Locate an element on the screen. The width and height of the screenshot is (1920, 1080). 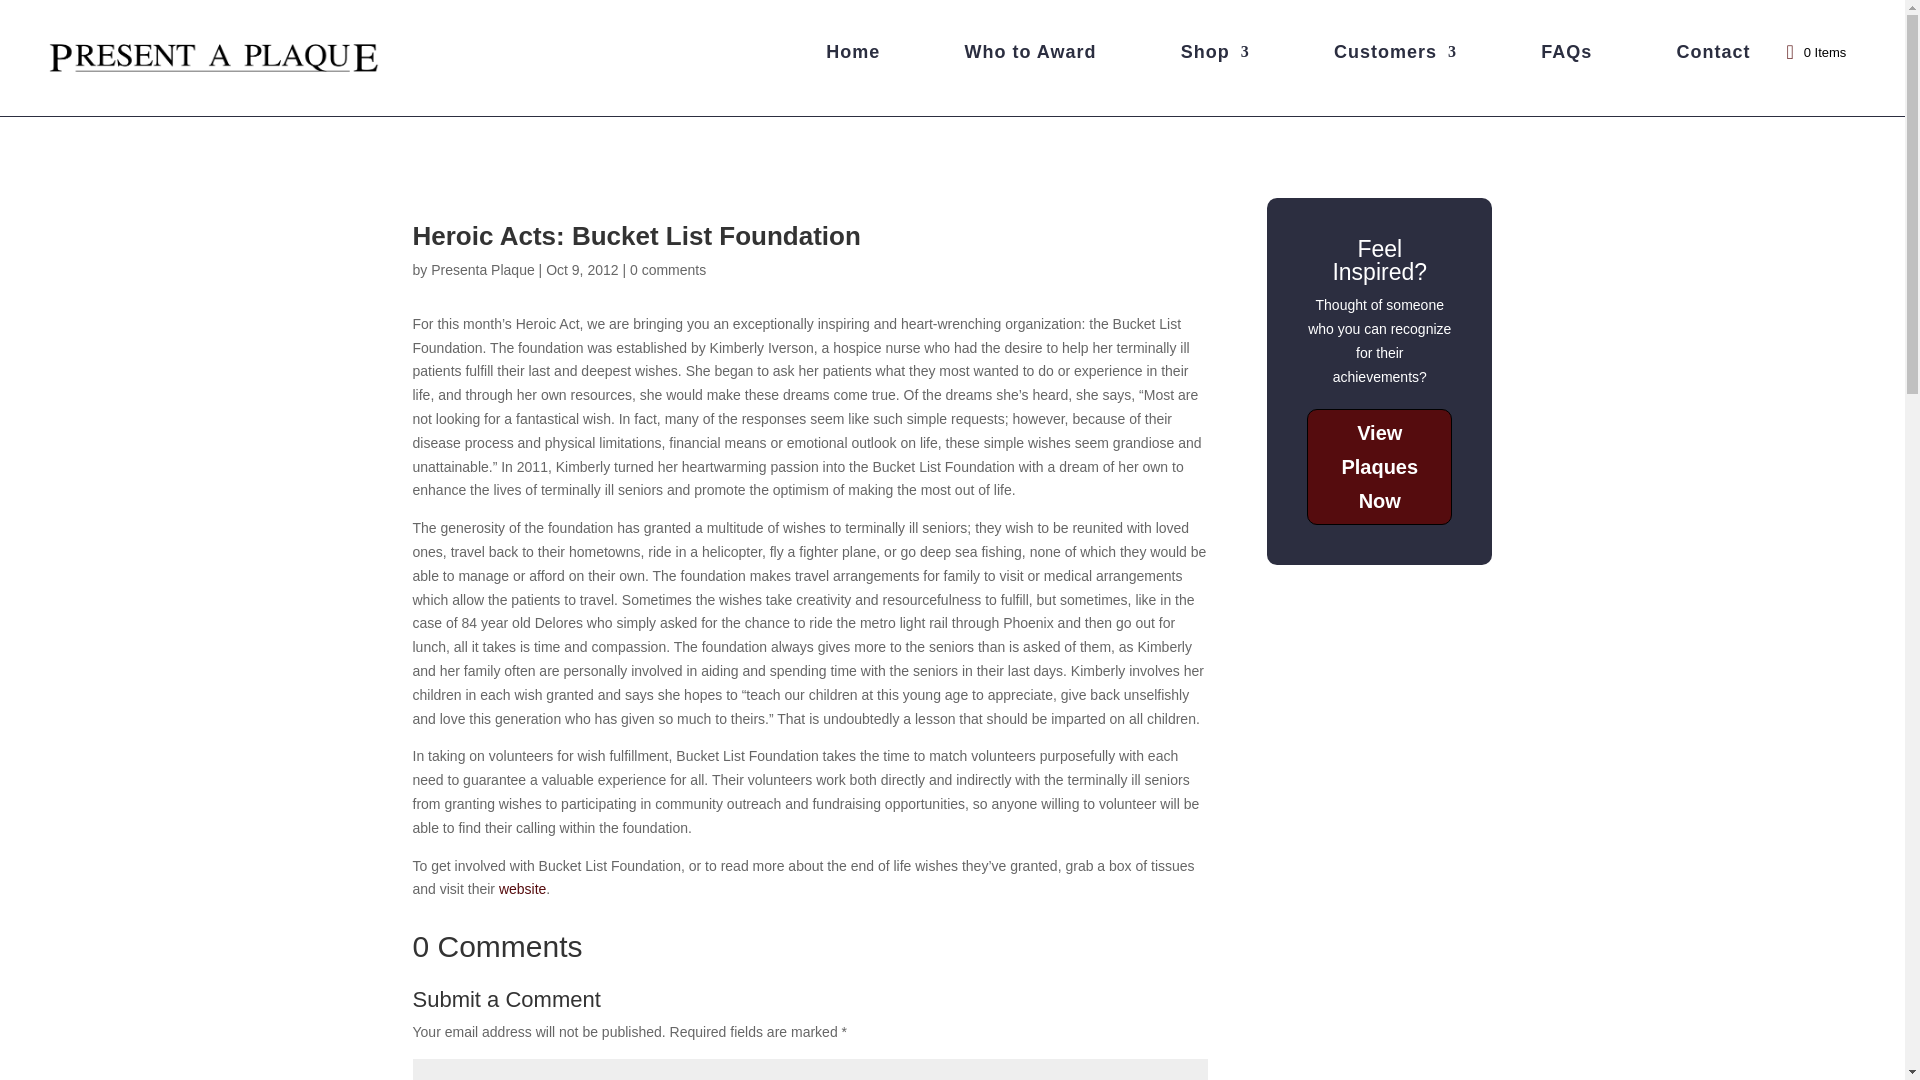
0 comments is located at coordinates (668, 270).